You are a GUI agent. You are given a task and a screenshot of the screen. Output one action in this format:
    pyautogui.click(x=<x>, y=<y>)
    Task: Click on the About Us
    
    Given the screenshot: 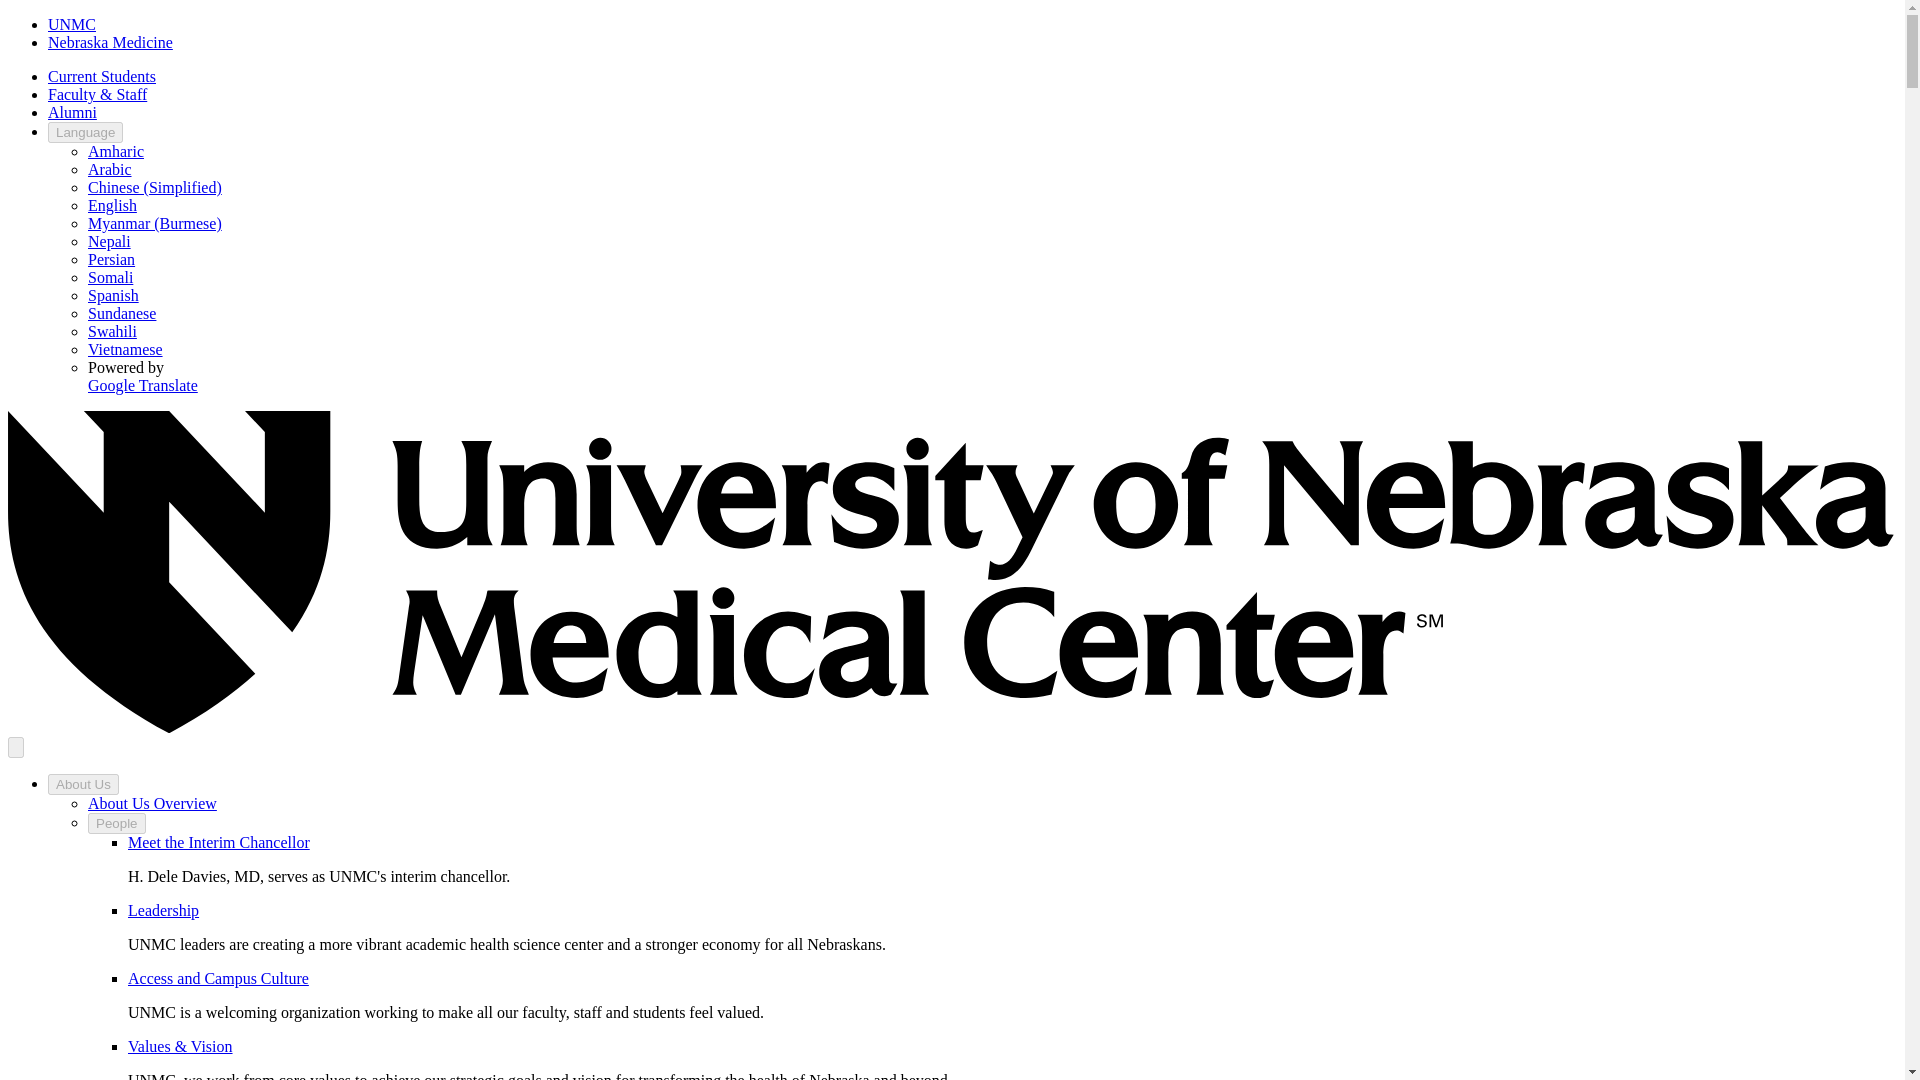 What is the action you would take?
    pyautogui.click(x=84, y=784)
    